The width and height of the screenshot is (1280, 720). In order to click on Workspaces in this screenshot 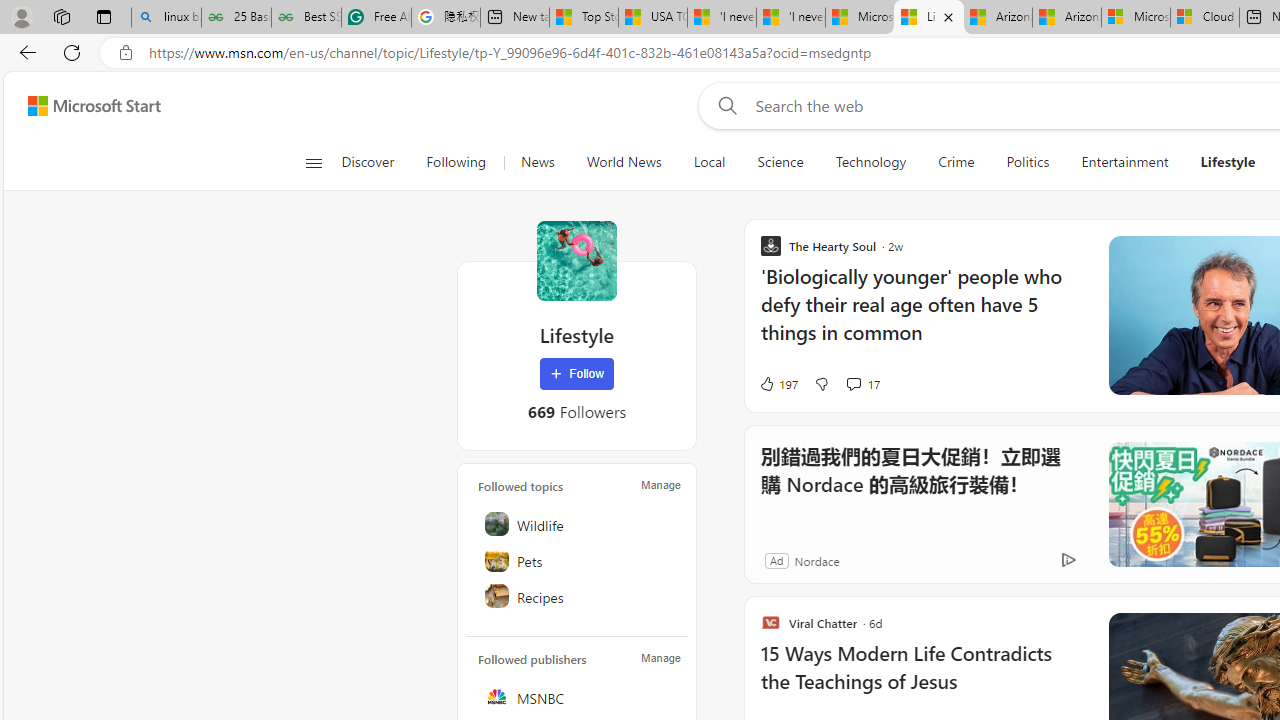, I will do `click(61, 16)`.